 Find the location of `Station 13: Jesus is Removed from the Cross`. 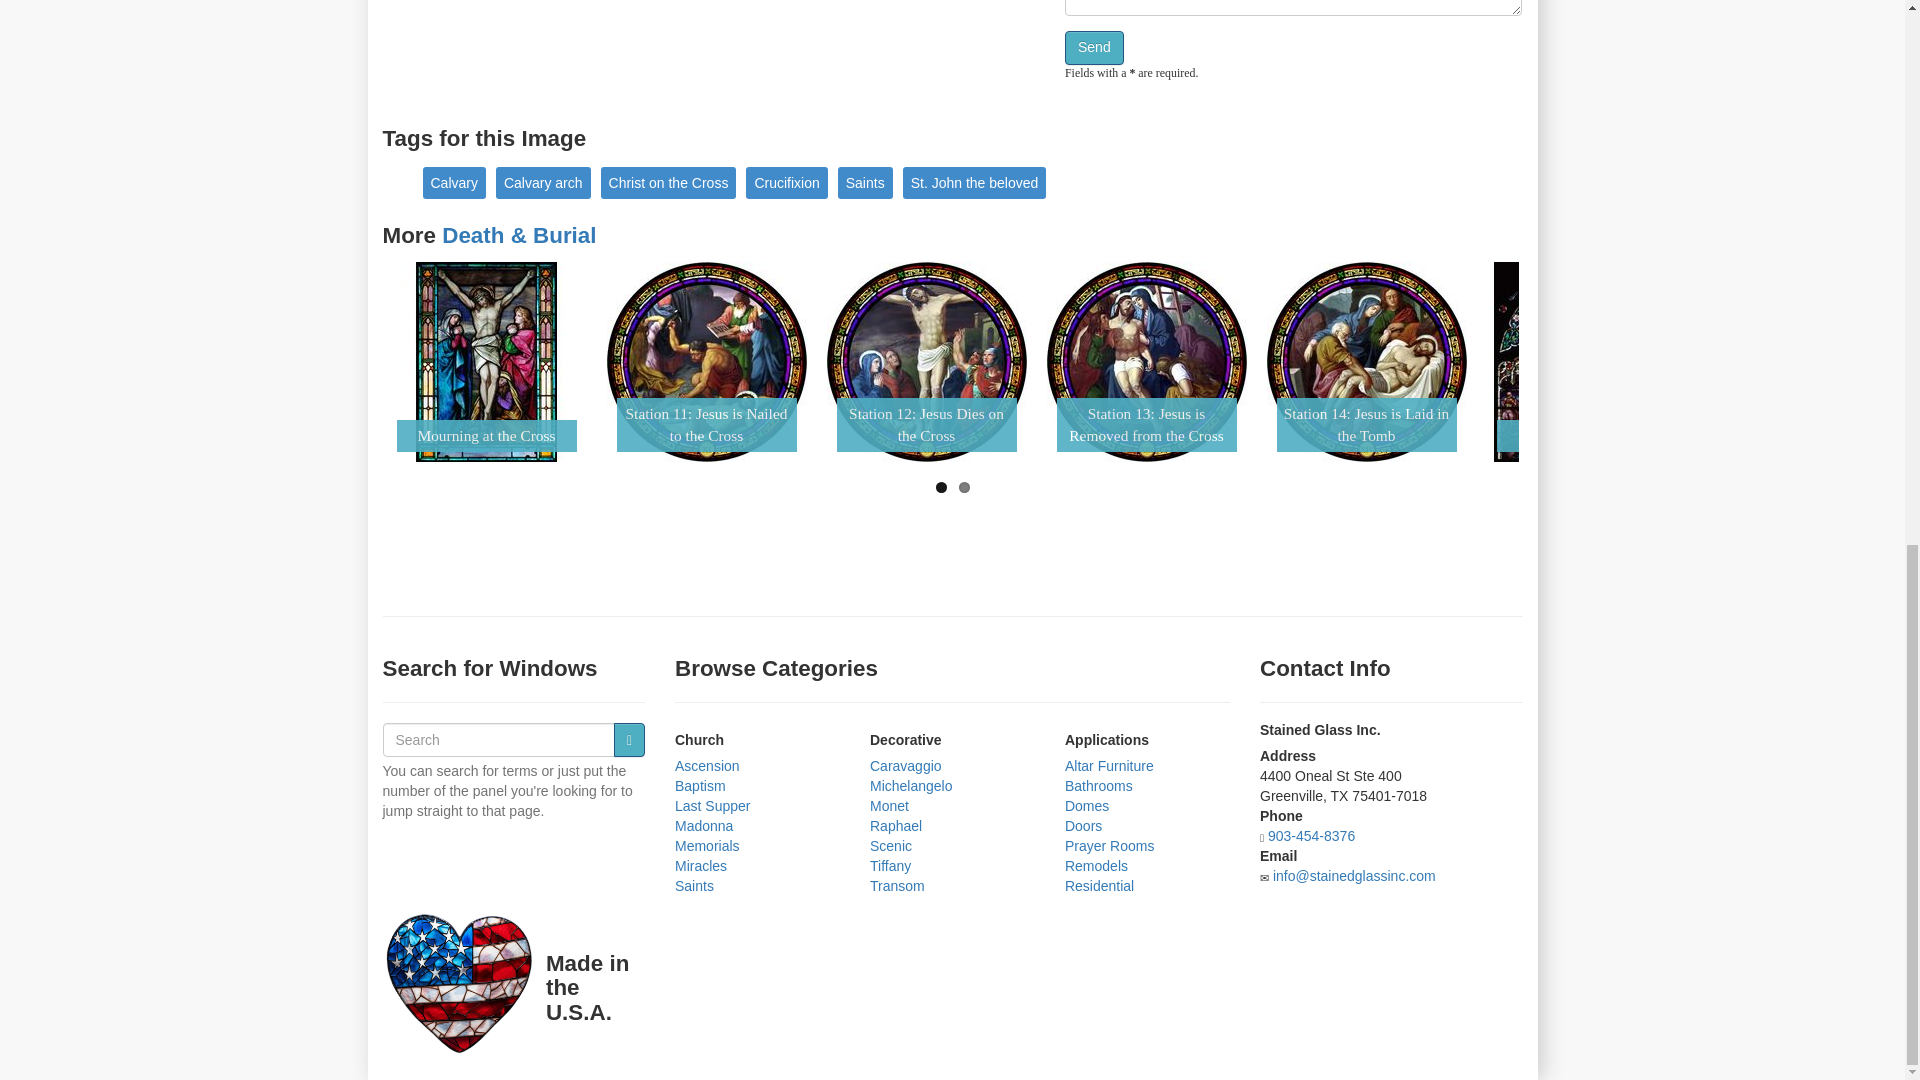

Station 13: Jesus is Removed from the Cross is located at coordinates (1146, 362).